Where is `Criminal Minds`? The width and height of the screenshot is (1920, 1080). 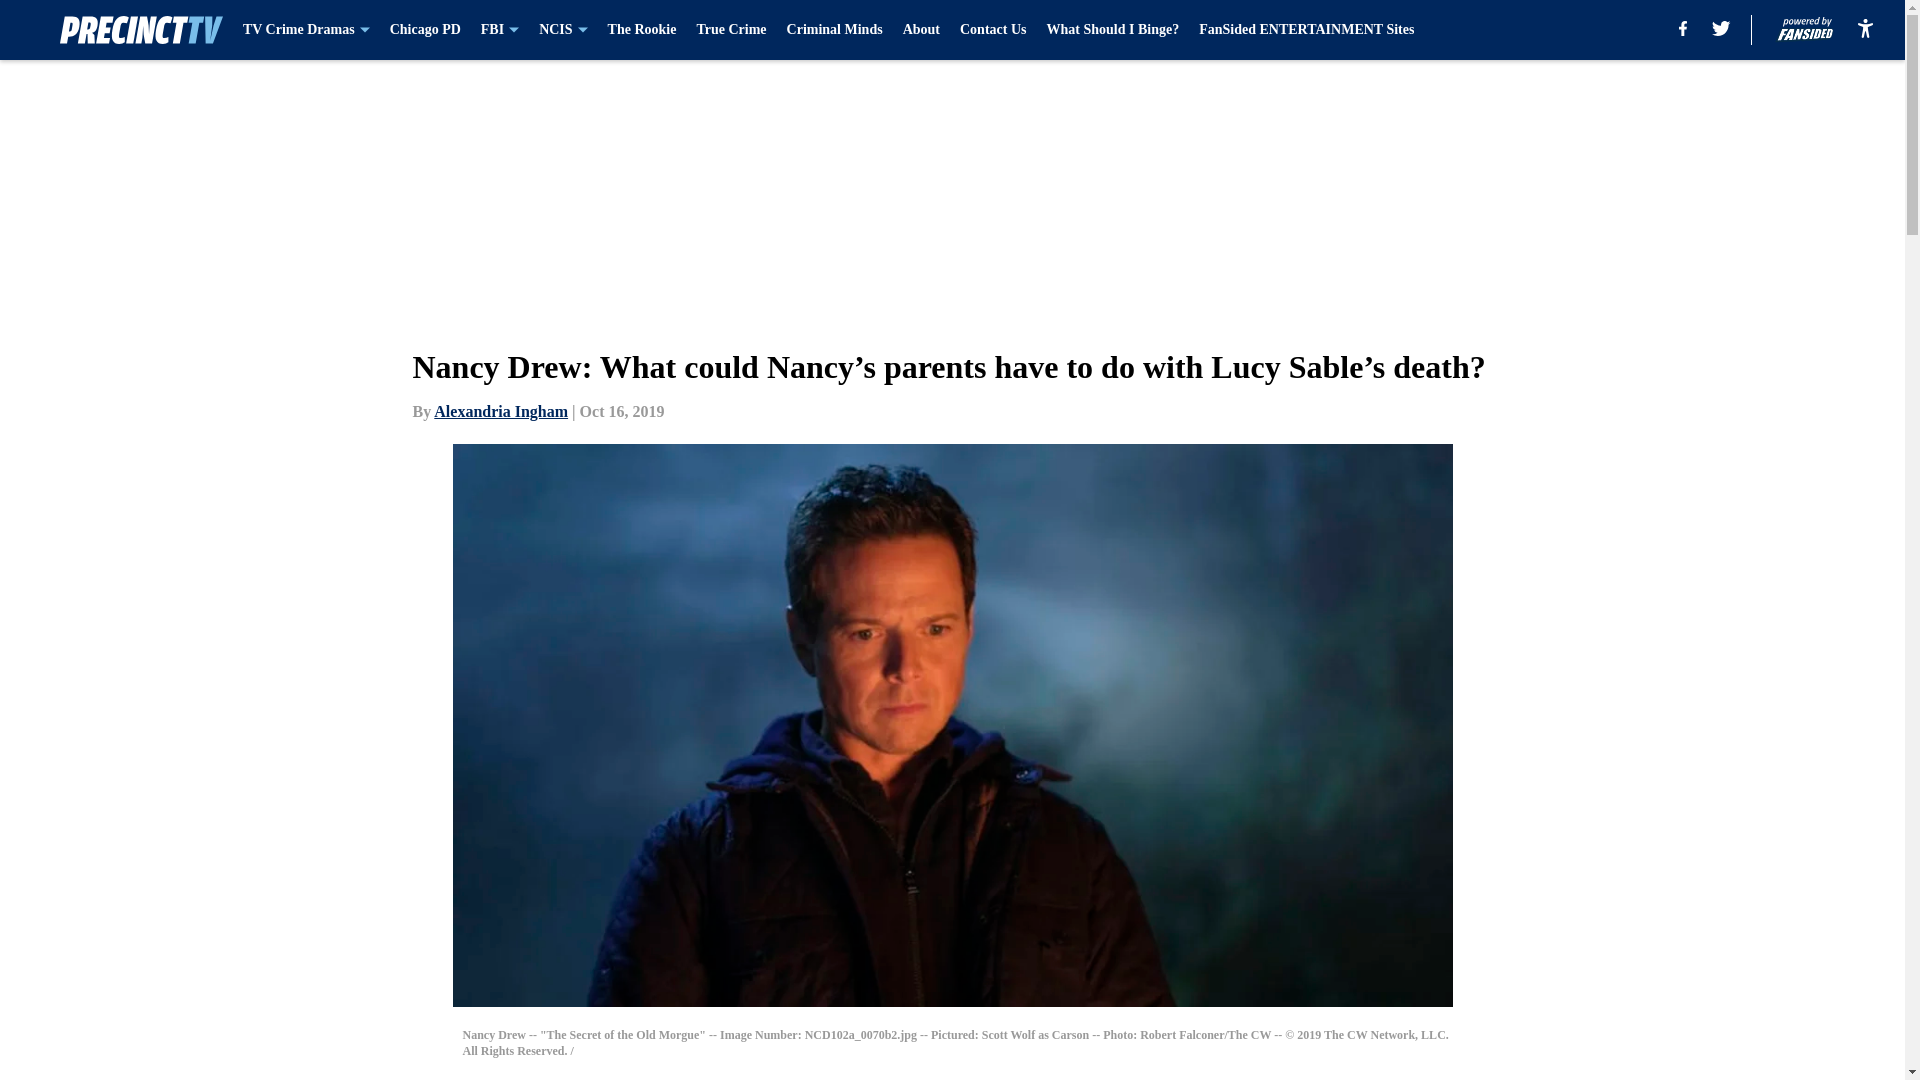
Criminal Minds is located at coordinates (835, 30).